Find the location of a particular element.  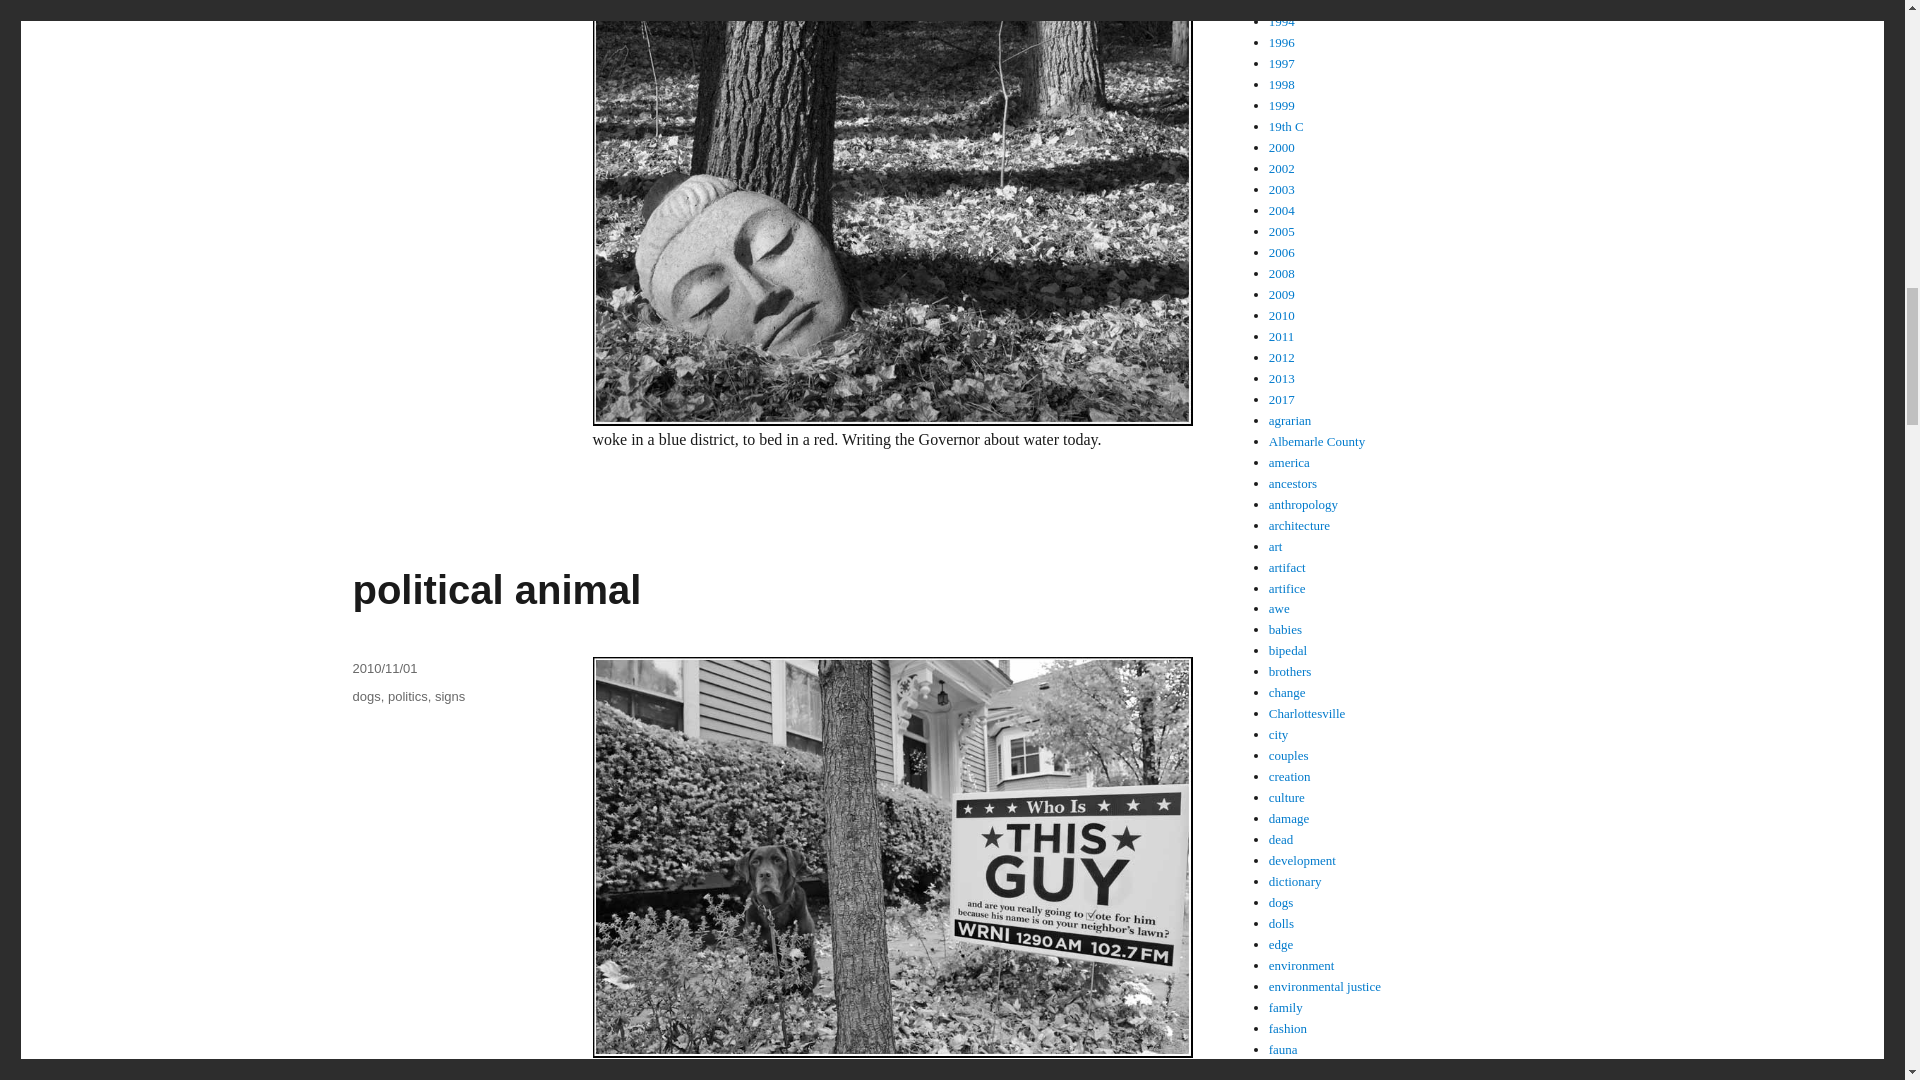

politics is located at coordinates (408, 696).